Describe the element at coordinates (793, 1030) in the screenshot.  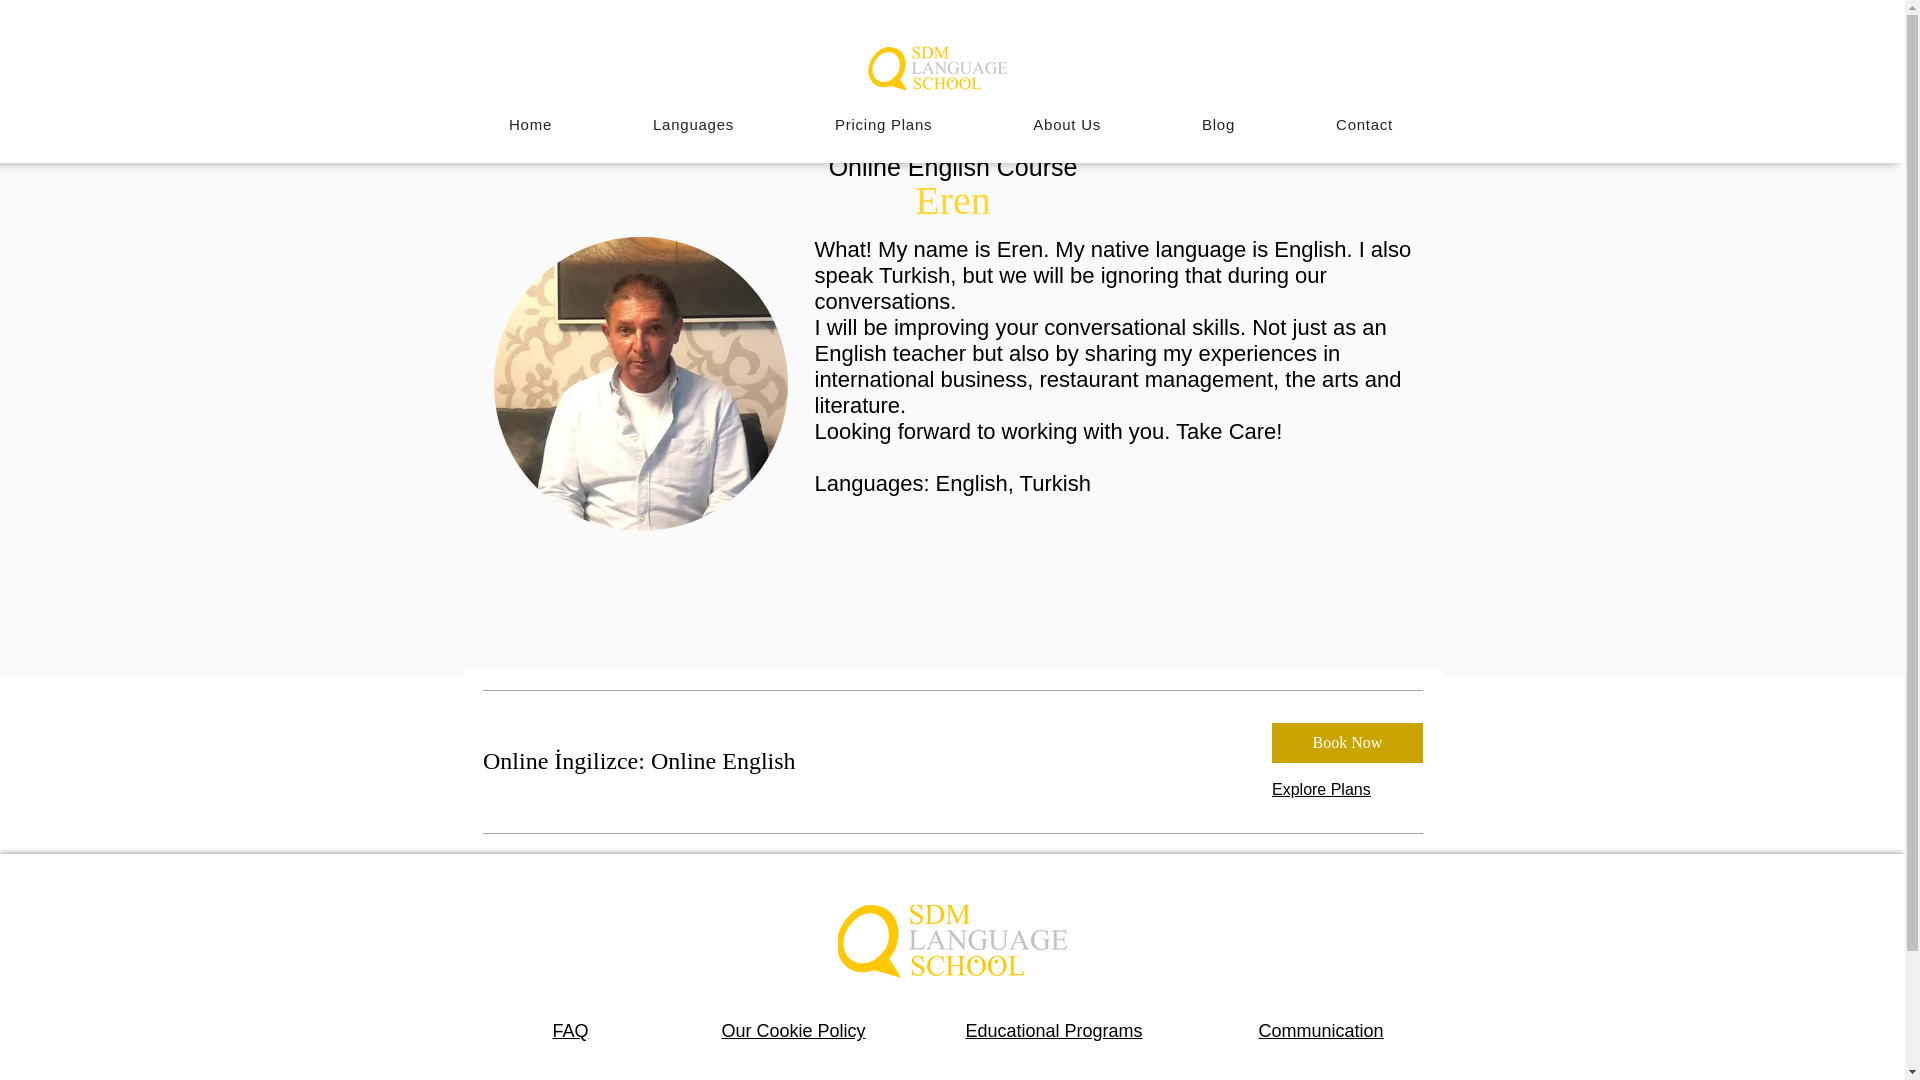
I see `Our Cookie Policy` at that location.